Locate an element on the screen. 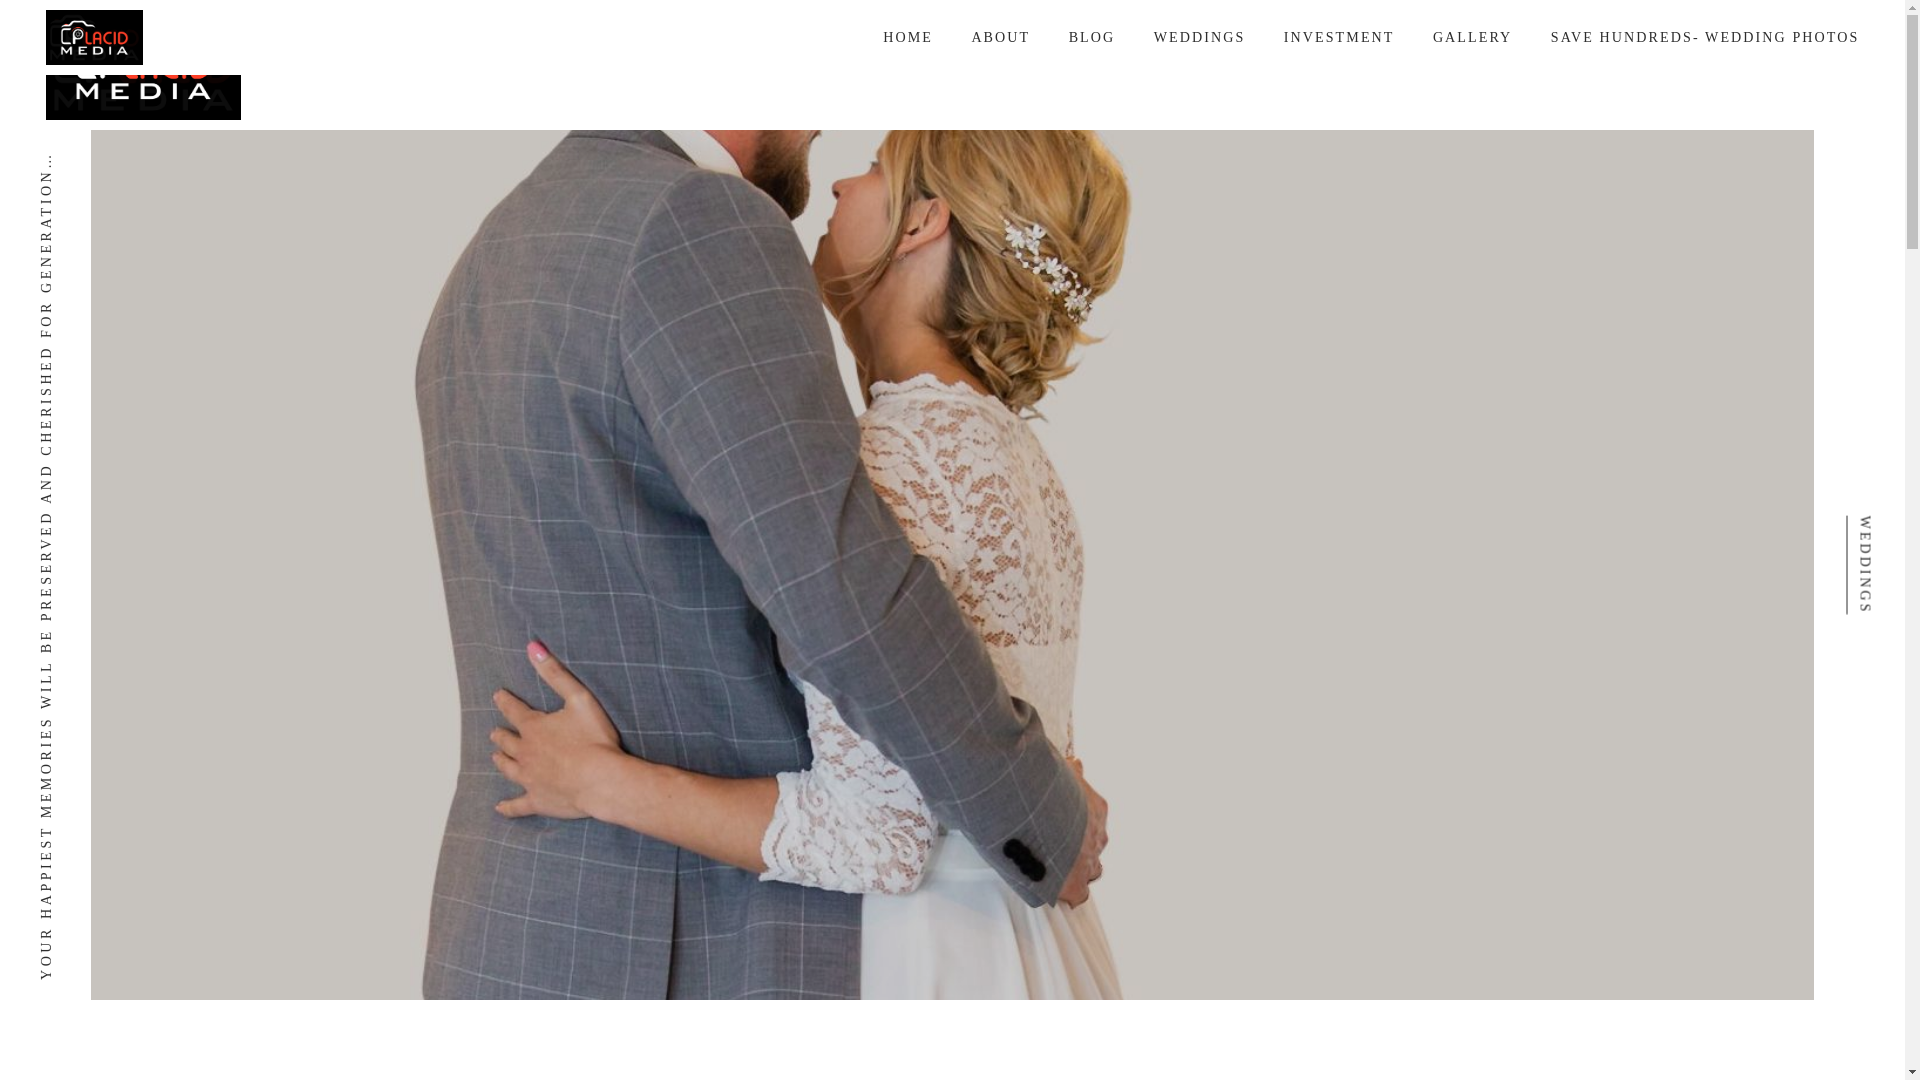 The image size is (1920, 1080). GALLERY is located at coordinates (1472, 36).